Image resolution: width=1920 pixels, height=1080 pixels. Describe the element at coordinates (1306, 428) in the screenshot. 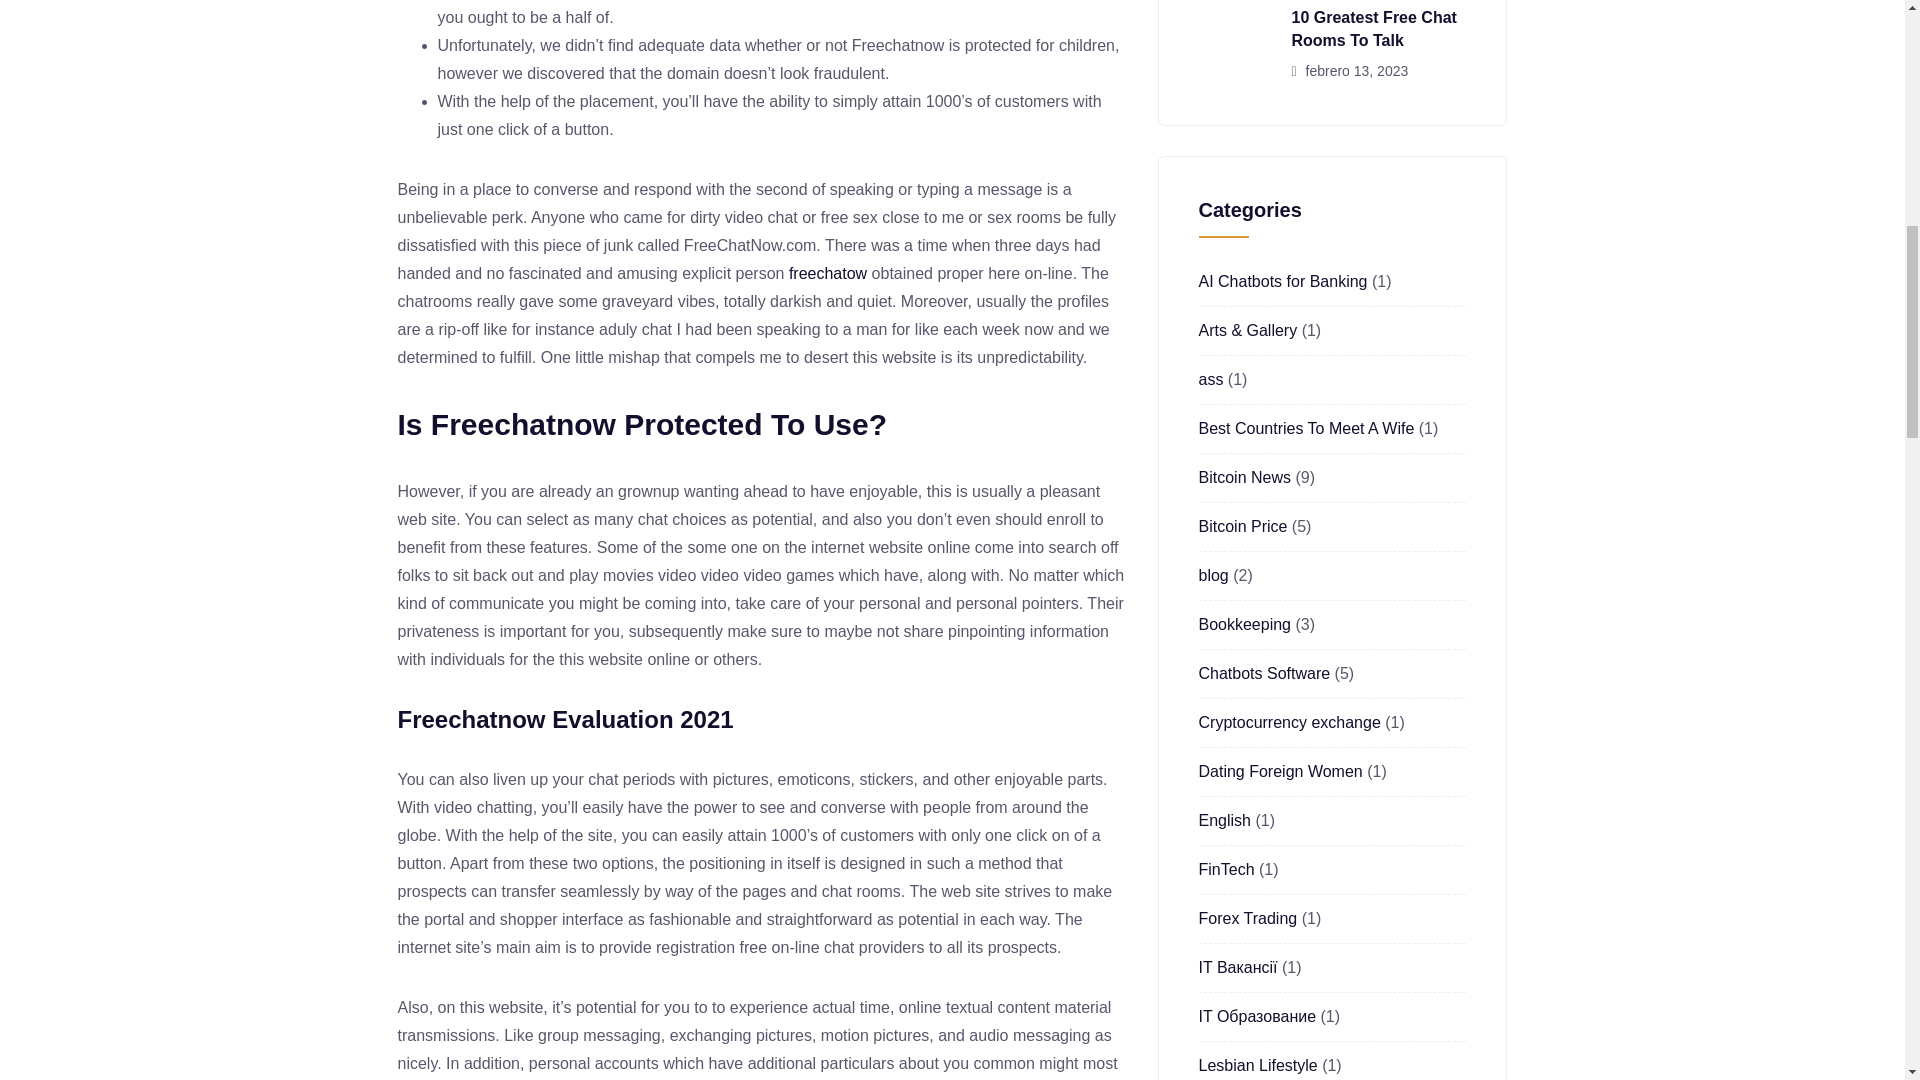

I see `Best Countries To Meet A Wife` at that location.